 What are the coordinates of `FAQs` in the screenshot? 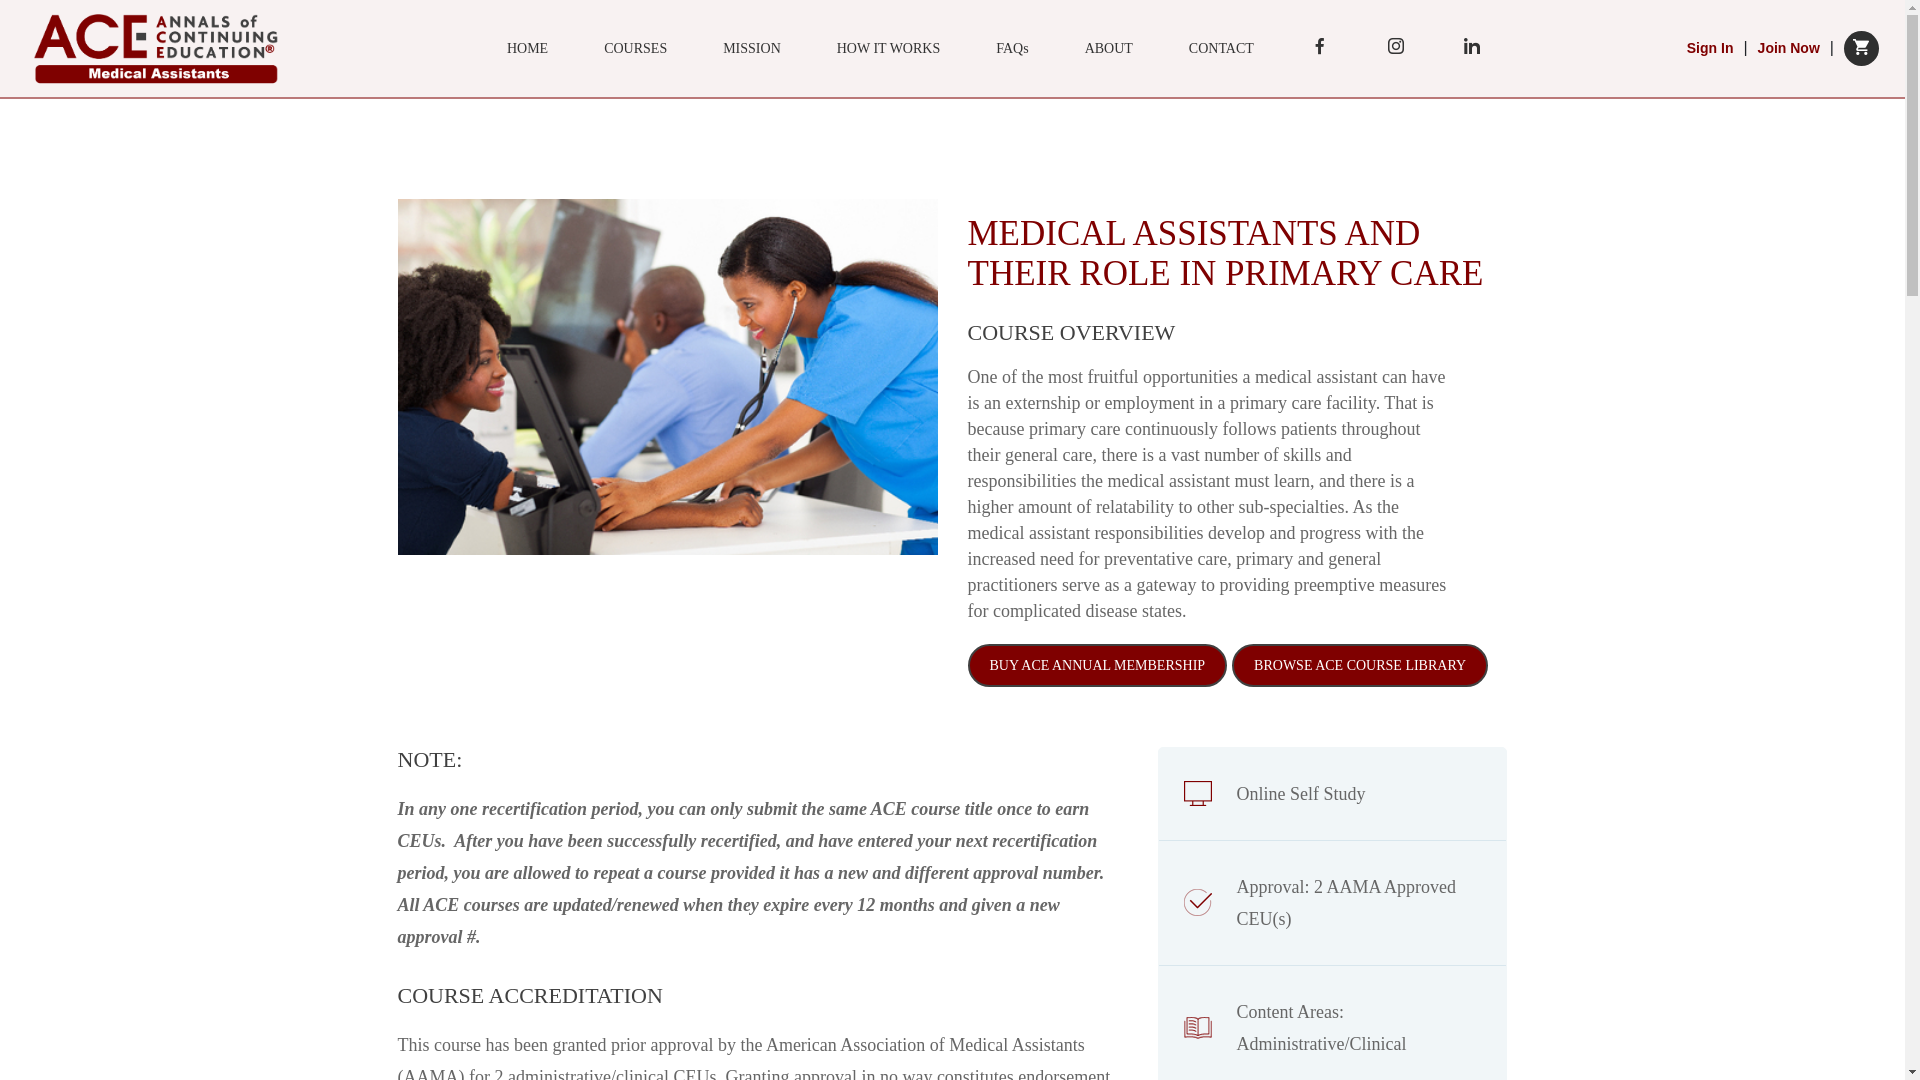 It's located at (1012, 48).